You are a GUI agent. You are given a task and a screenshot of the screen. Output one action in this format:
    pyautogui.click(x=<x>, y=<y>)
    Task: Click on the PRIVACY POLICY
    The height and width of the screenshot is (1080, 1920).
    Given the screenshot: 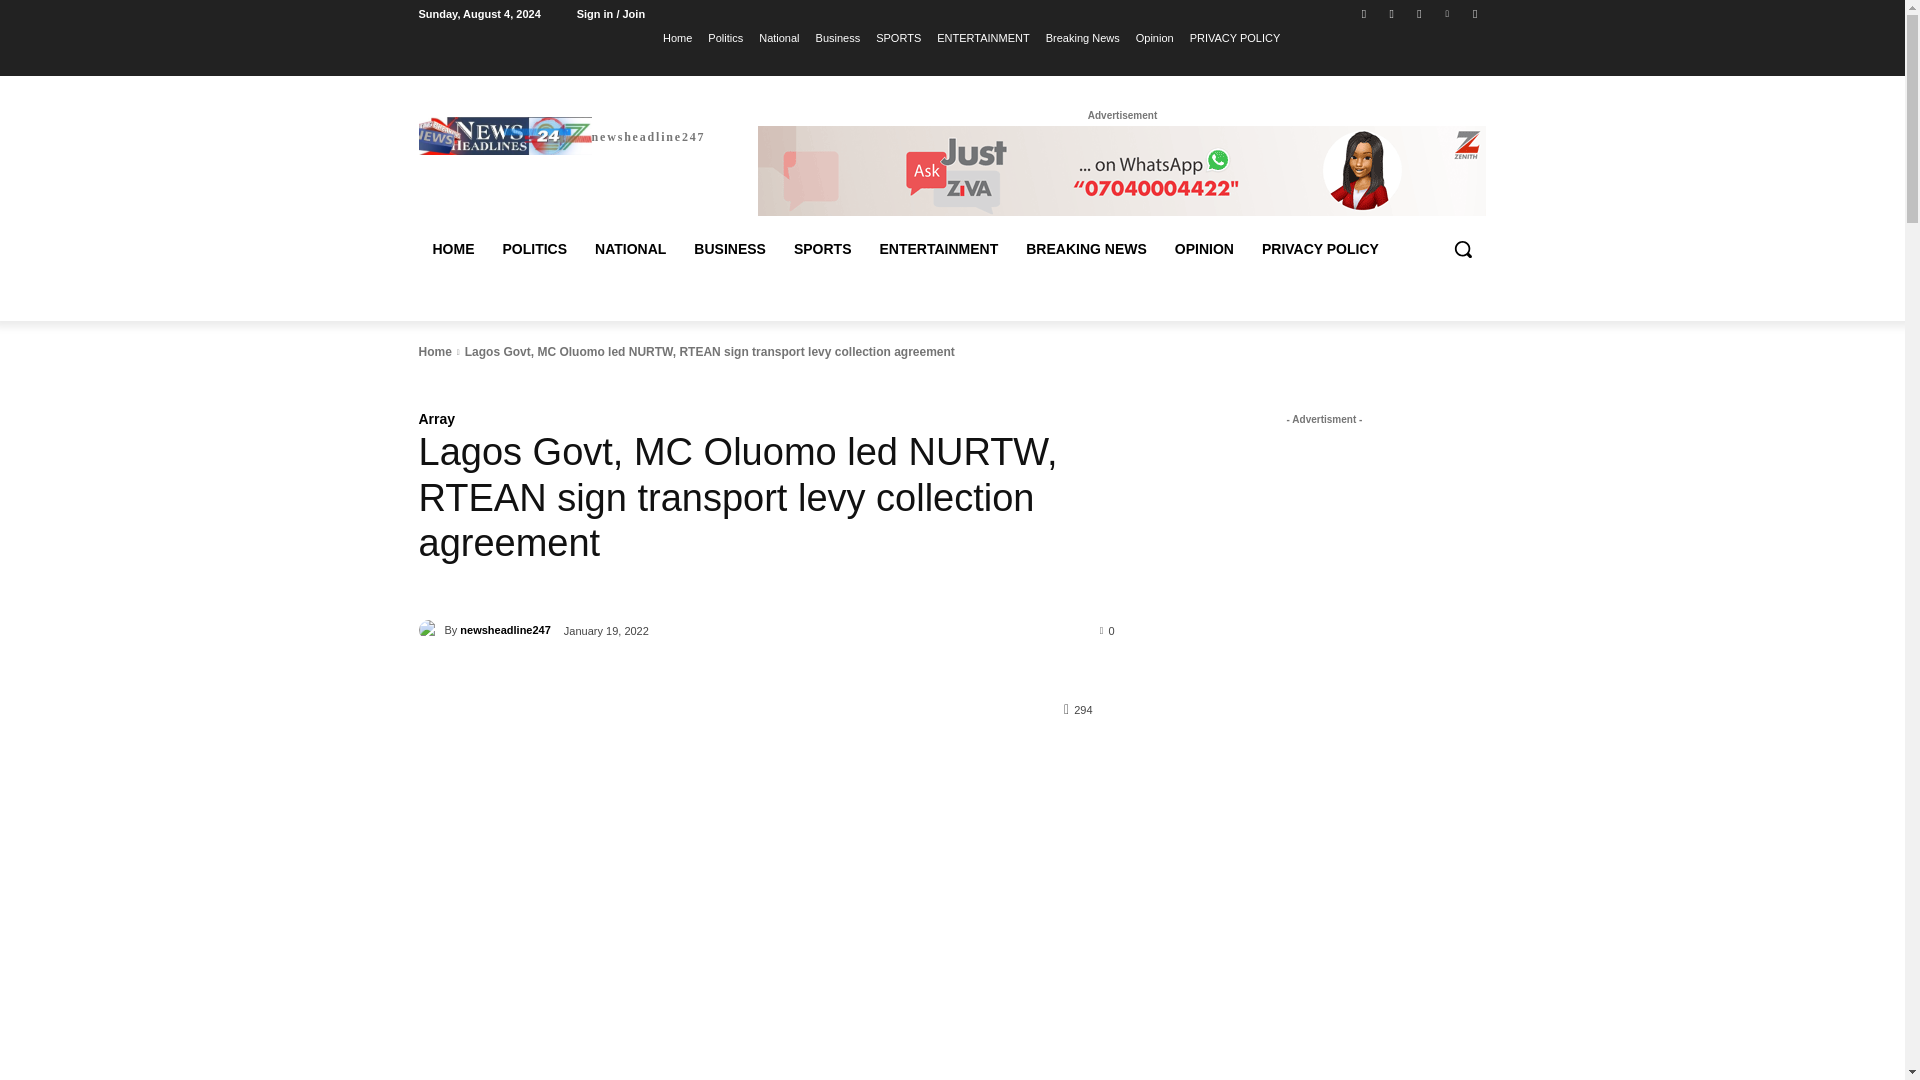 What is the action you would take?
    pyautogui.click(x=1235, y=37)
    